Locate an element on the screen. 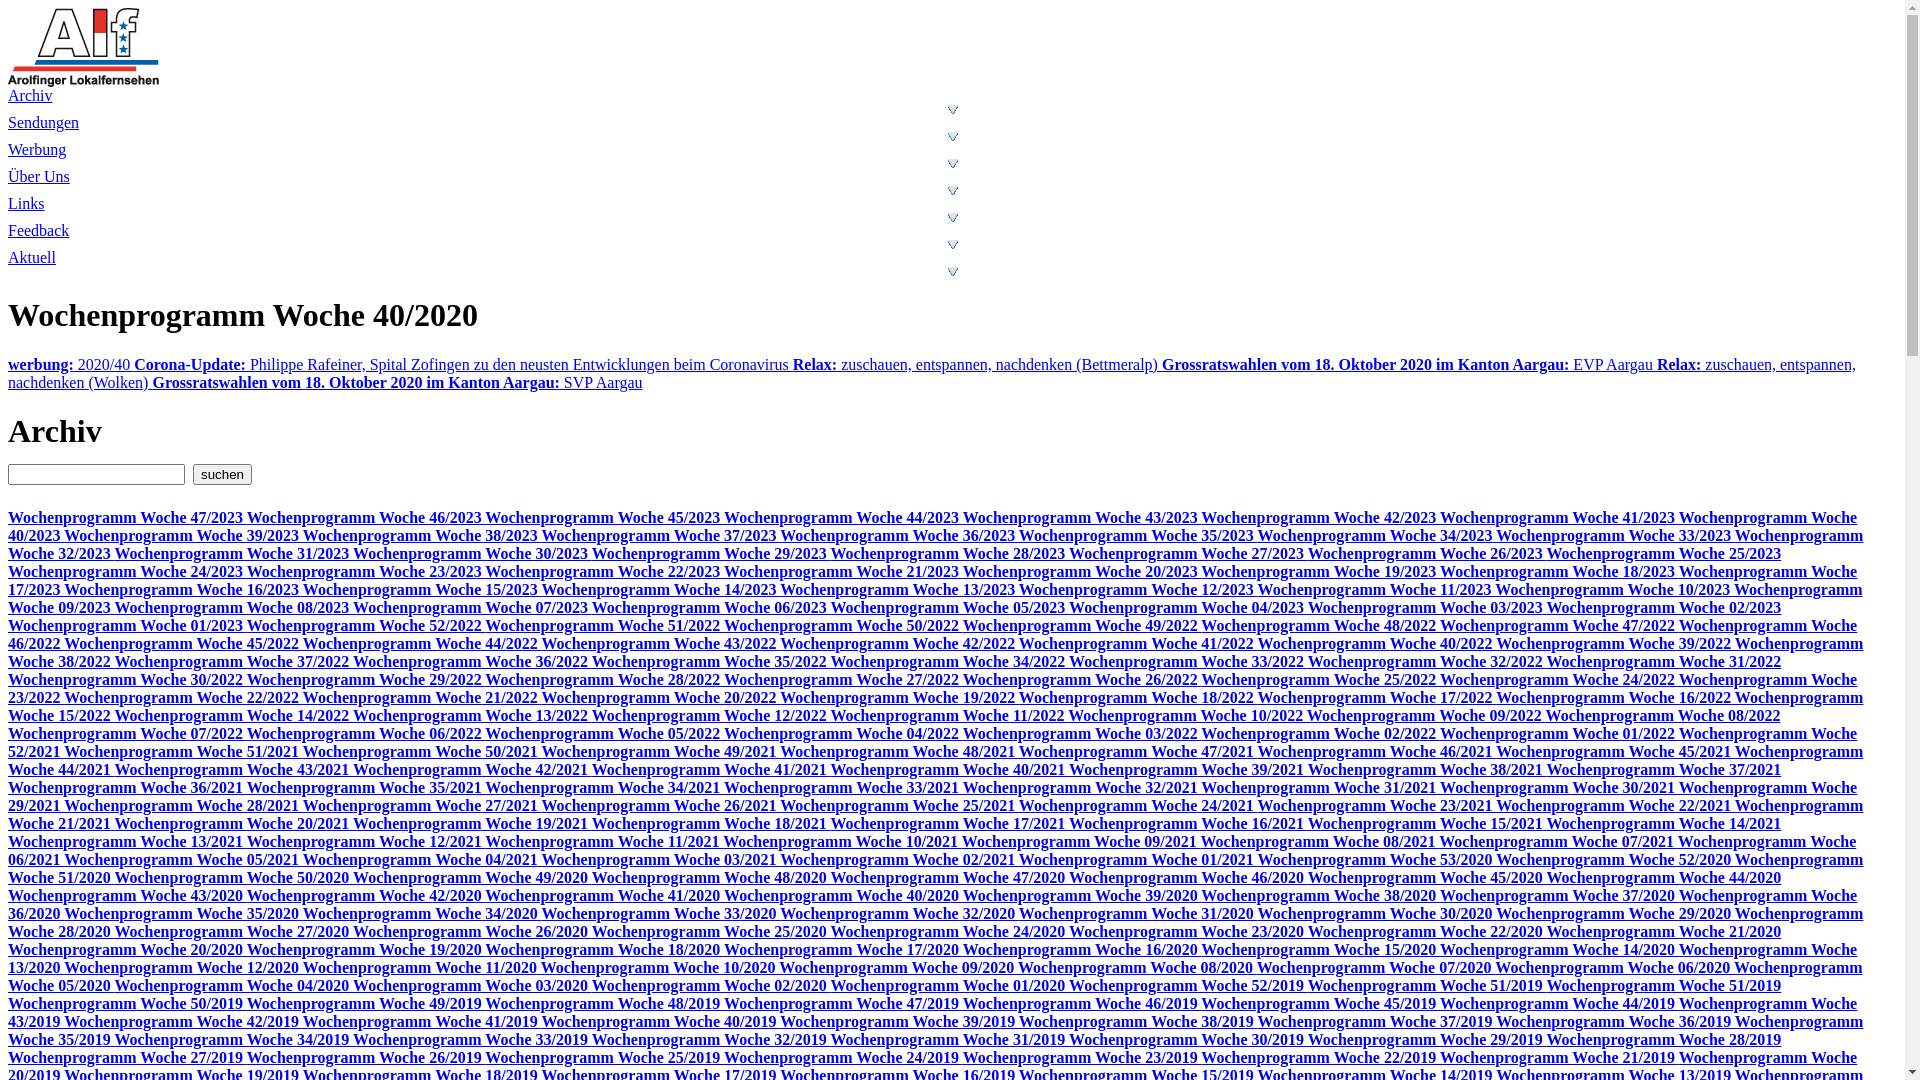 This screenshot has height=1080, width=1920. Wochenprogramm Woche 11/2022 is located at coordinates (949, 716).